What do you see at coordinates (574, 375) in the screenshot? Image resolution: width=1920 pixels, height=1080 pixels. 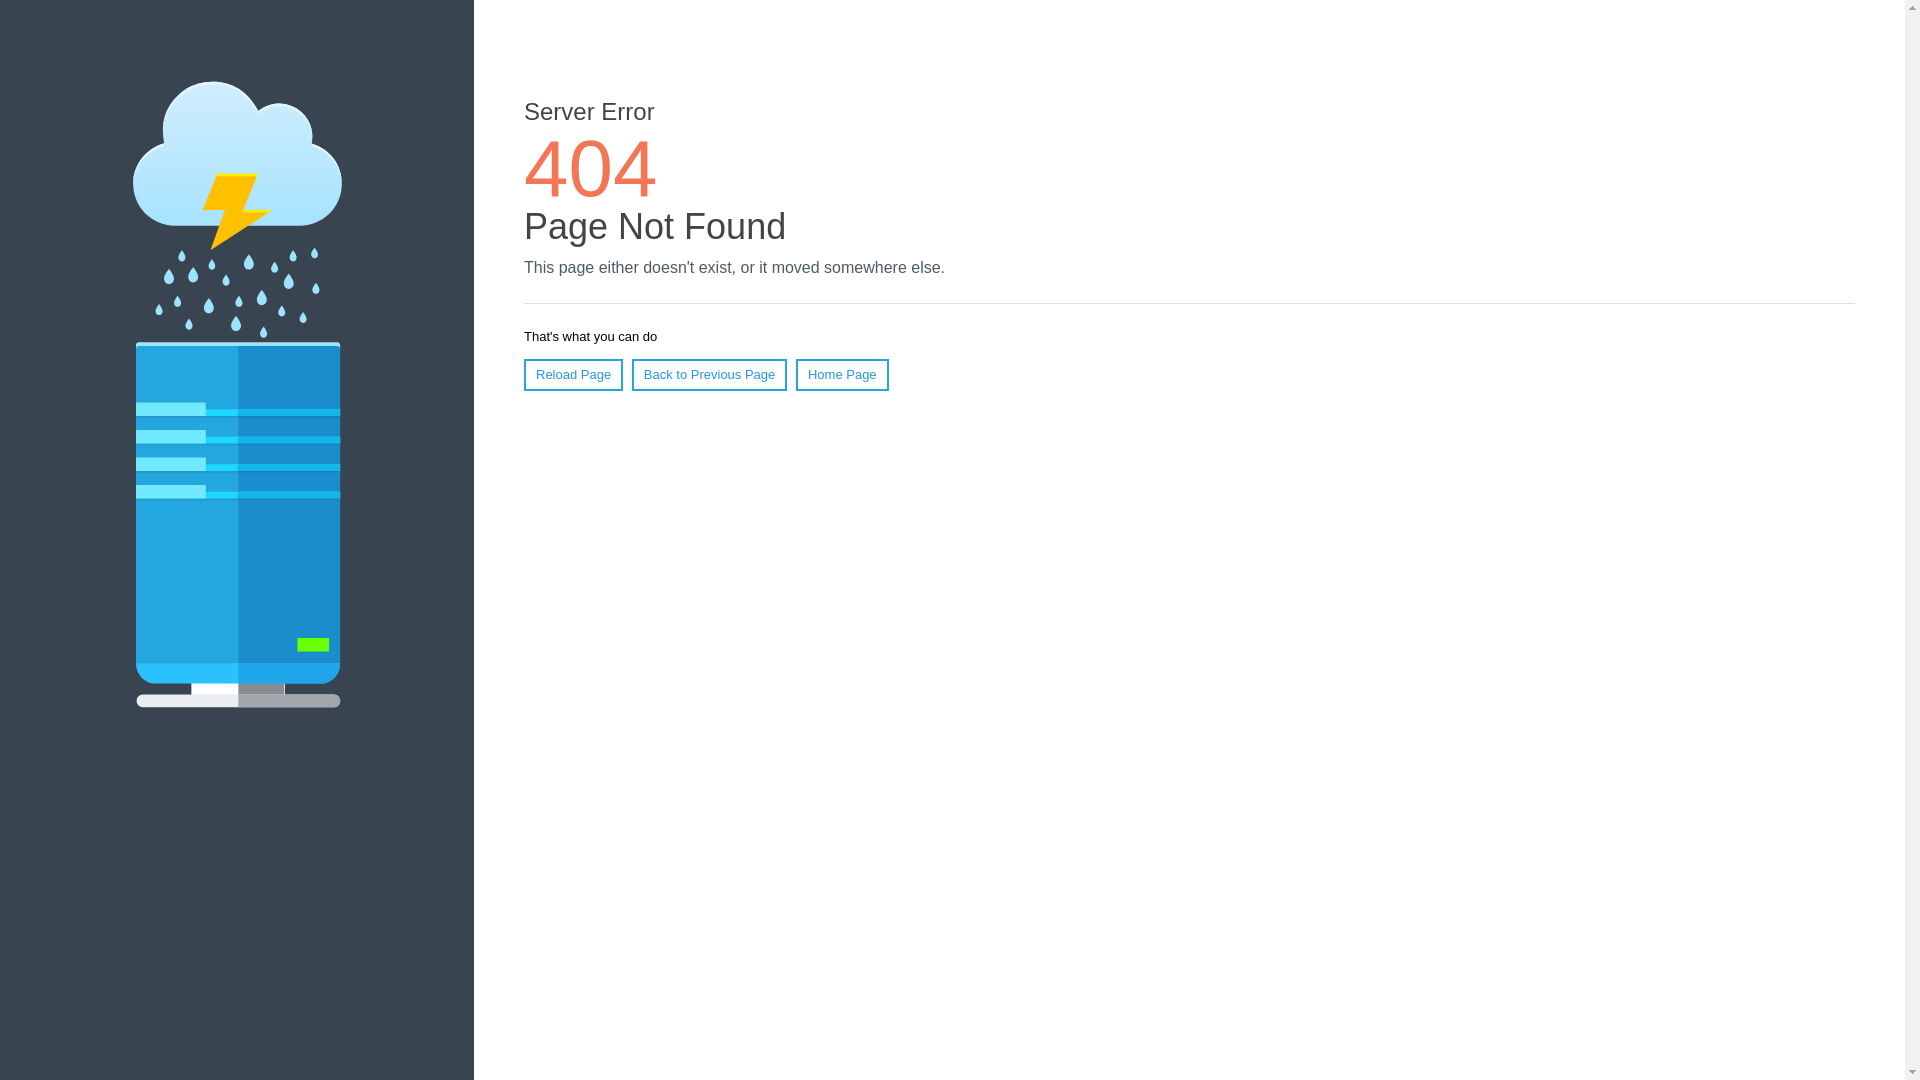 I see `Reload Page` at bounding box center [574, 375].